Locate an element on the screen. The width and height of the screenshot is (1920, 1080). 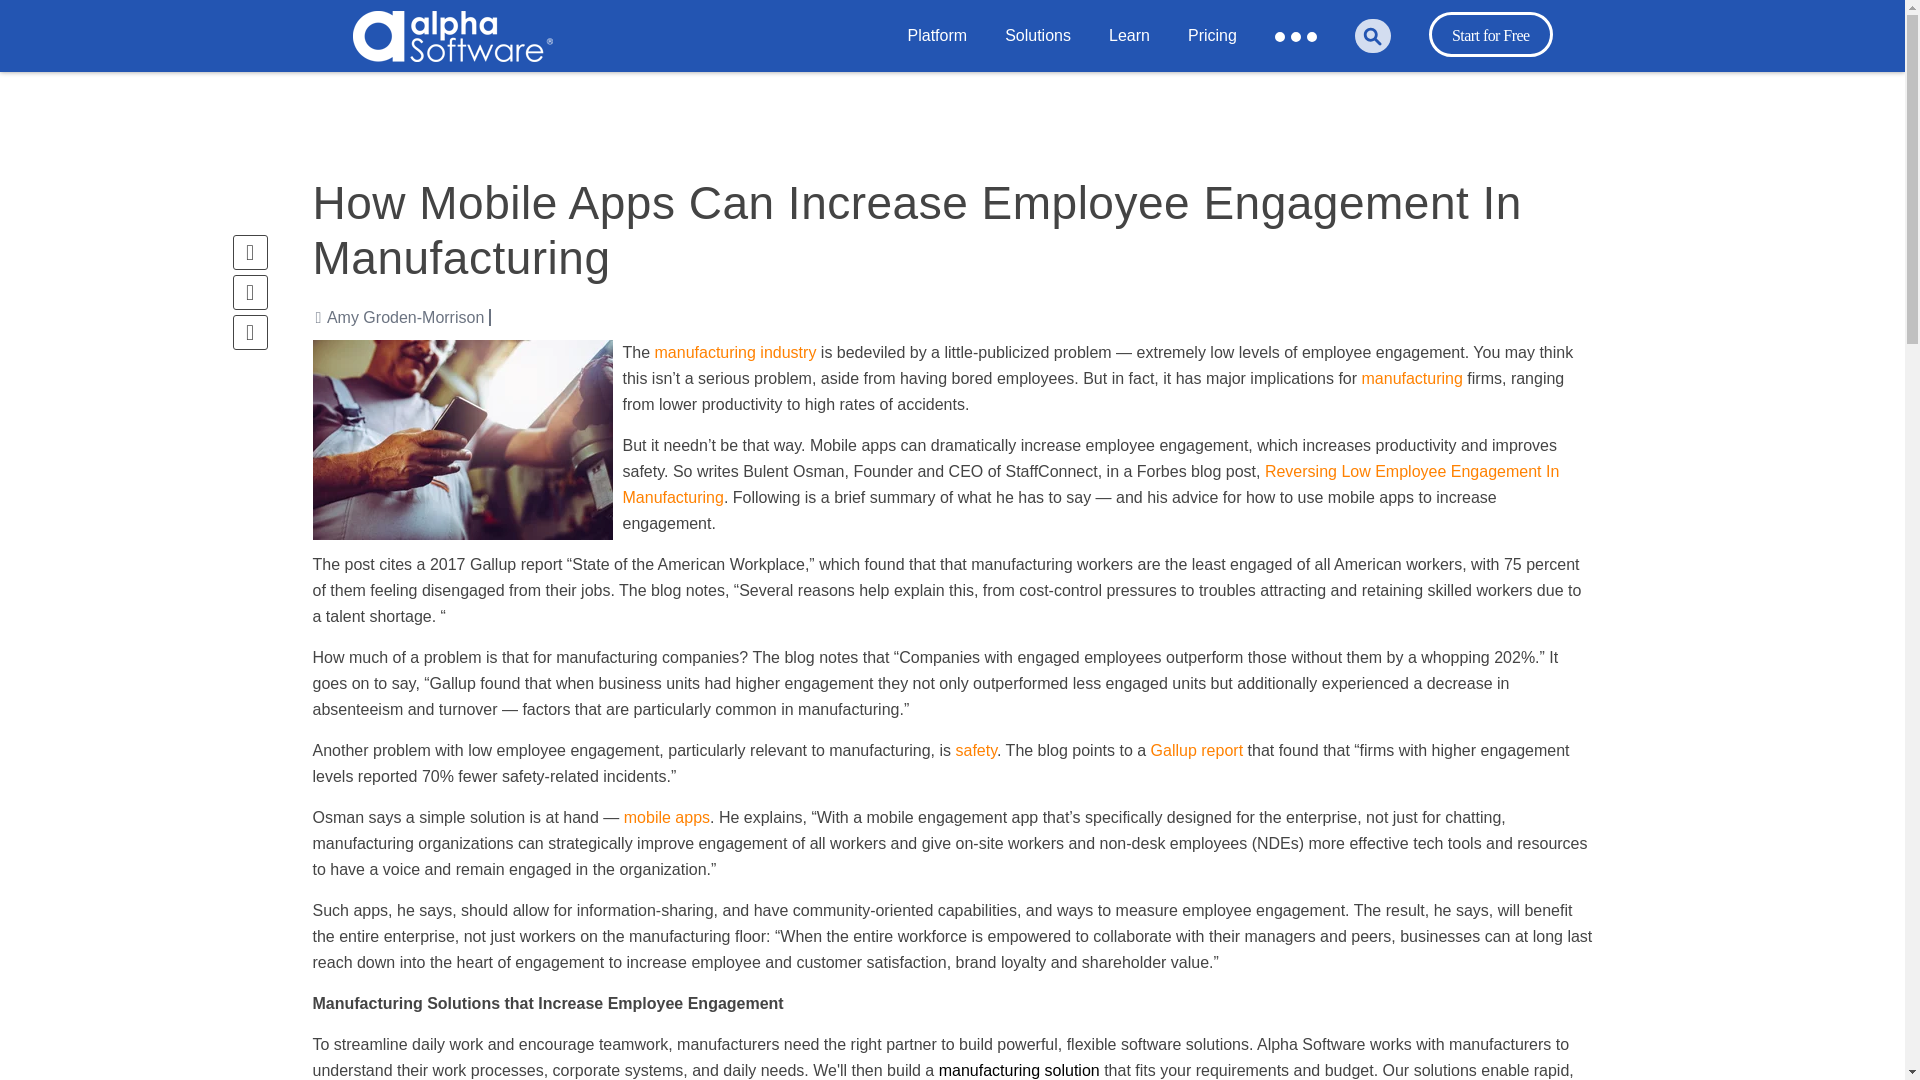
SAAS Applications is located at coordinates (1277, 106).